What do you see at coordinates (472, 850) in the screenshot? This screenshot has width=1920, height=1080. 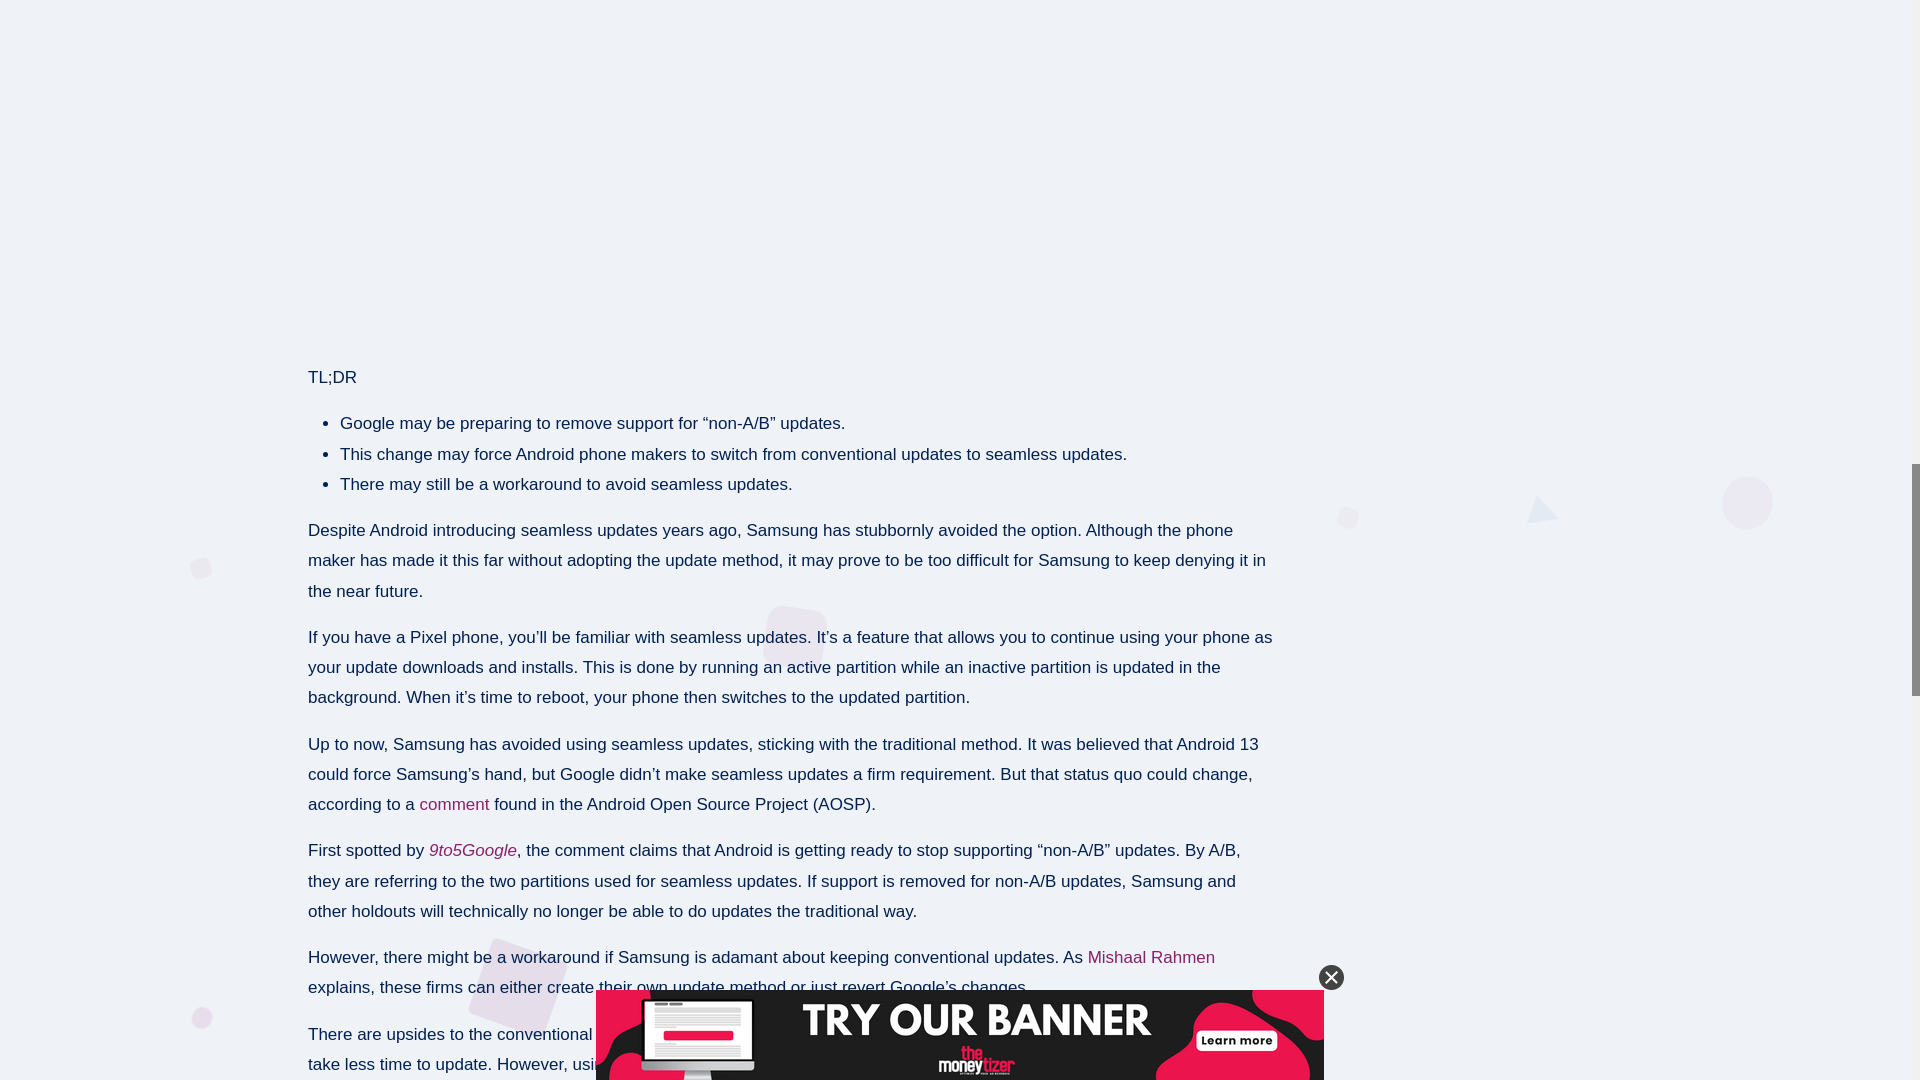 I see `9to5Google` at bounding box center [472, 850].